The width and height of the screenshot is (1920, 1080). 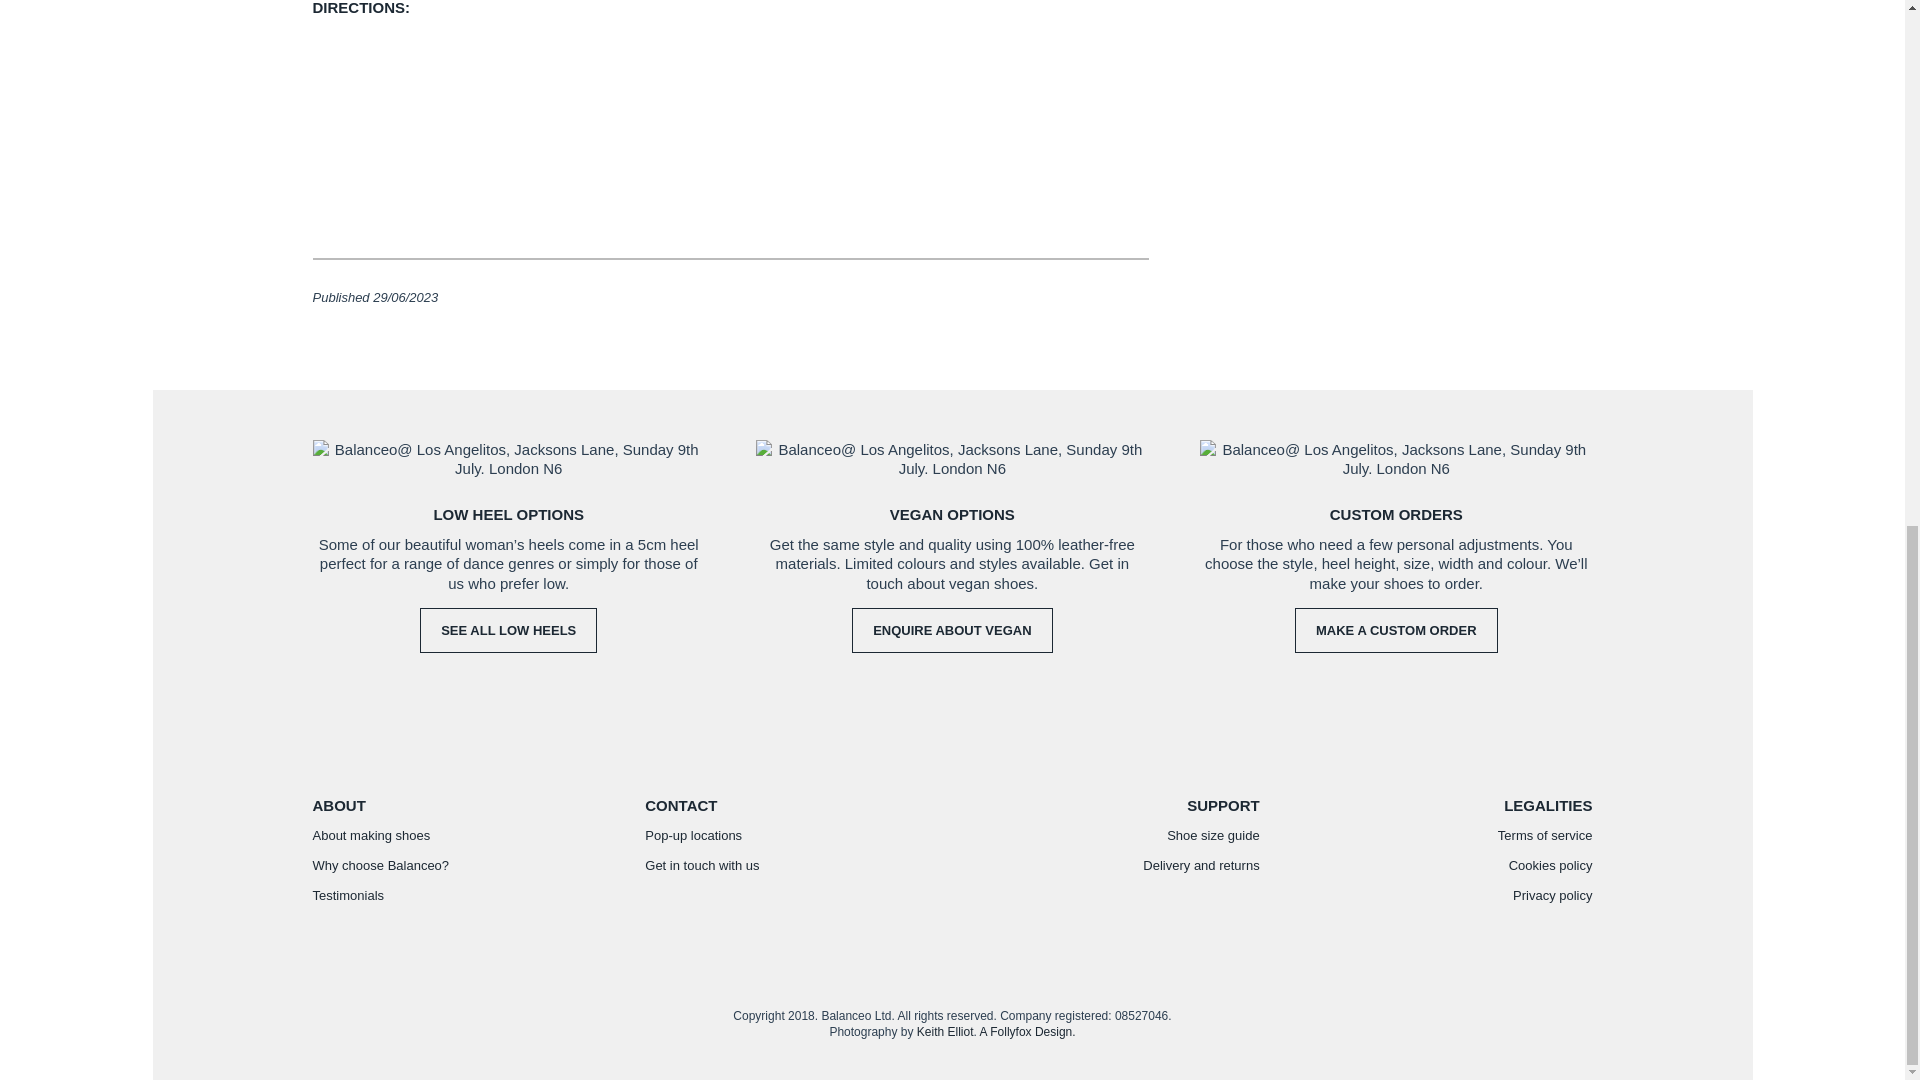 I want to click on A Follyfox Design., so click(x=1027, y=1031).